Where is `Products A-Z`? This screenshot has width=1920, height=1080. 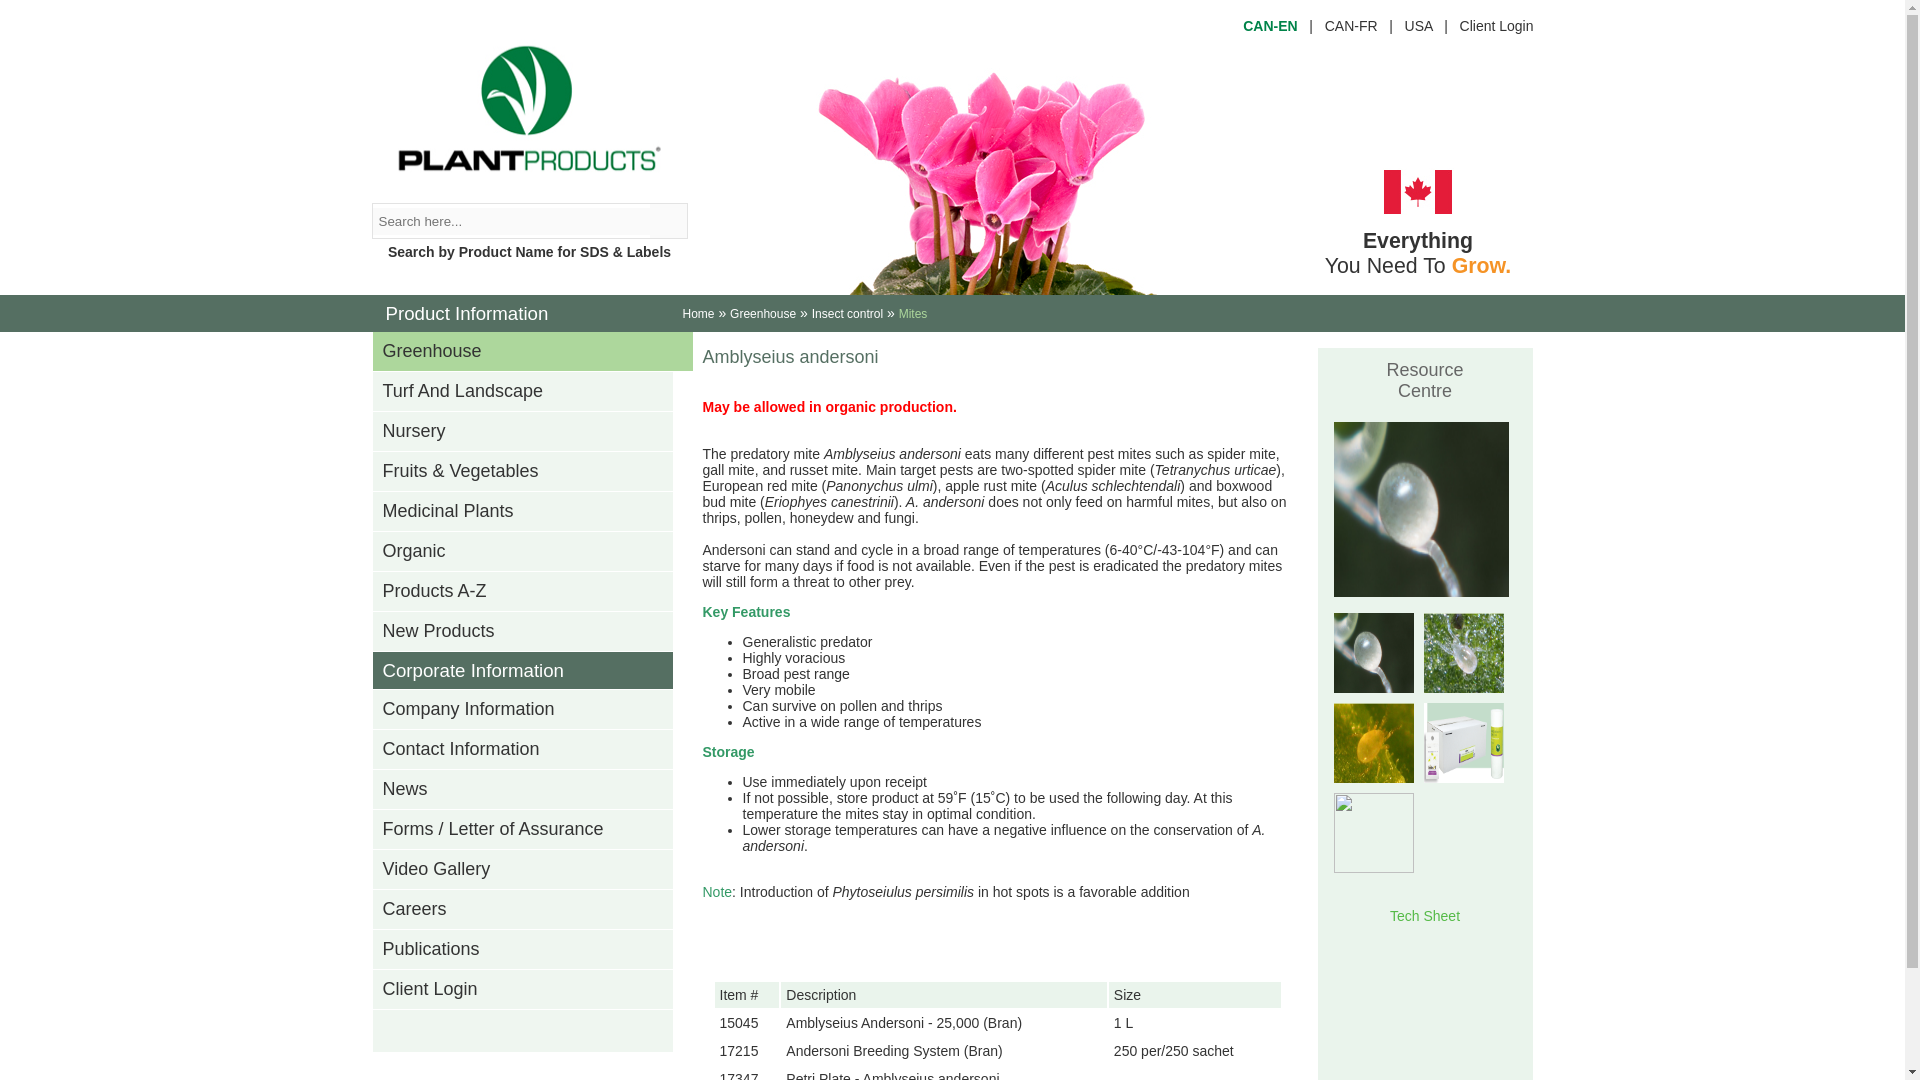
Products A-Z is located at coordinates (532, 592).